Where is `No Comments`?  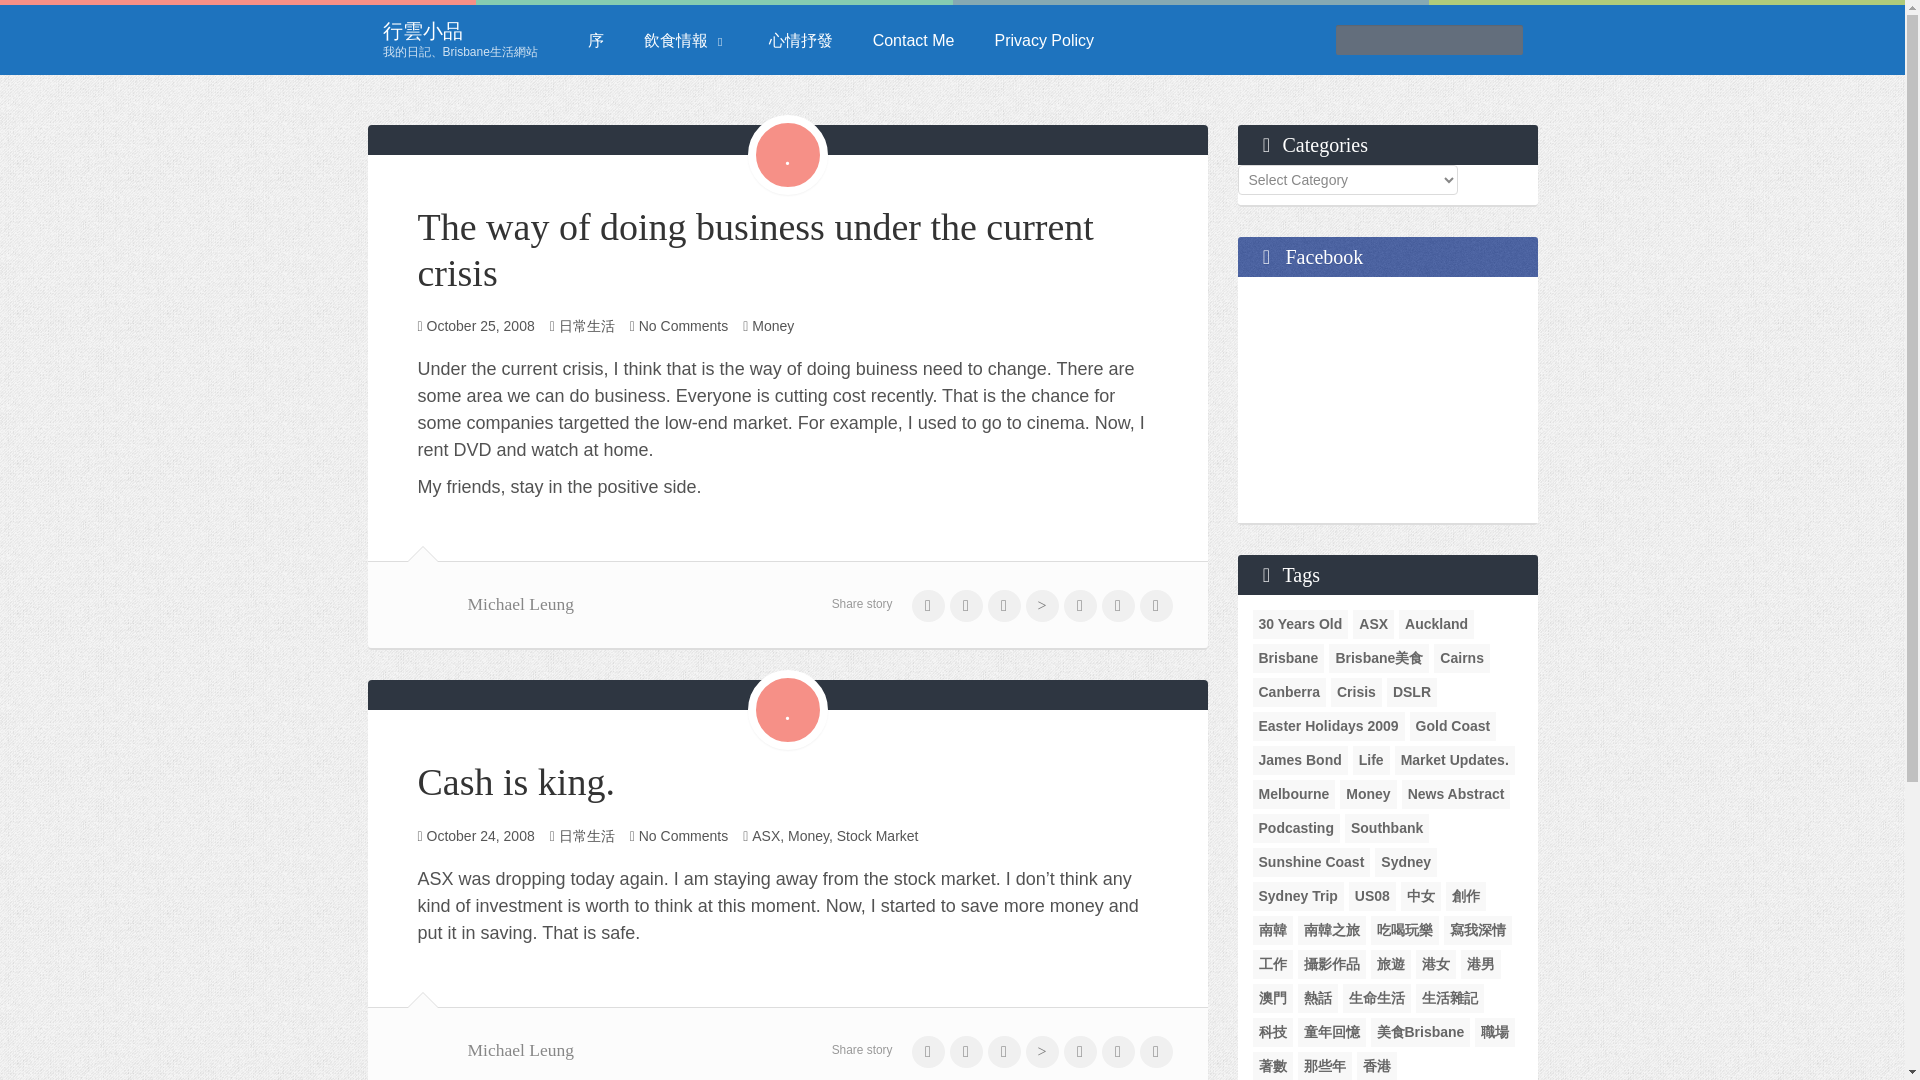
No Comments is located at coordinates (683, 325).